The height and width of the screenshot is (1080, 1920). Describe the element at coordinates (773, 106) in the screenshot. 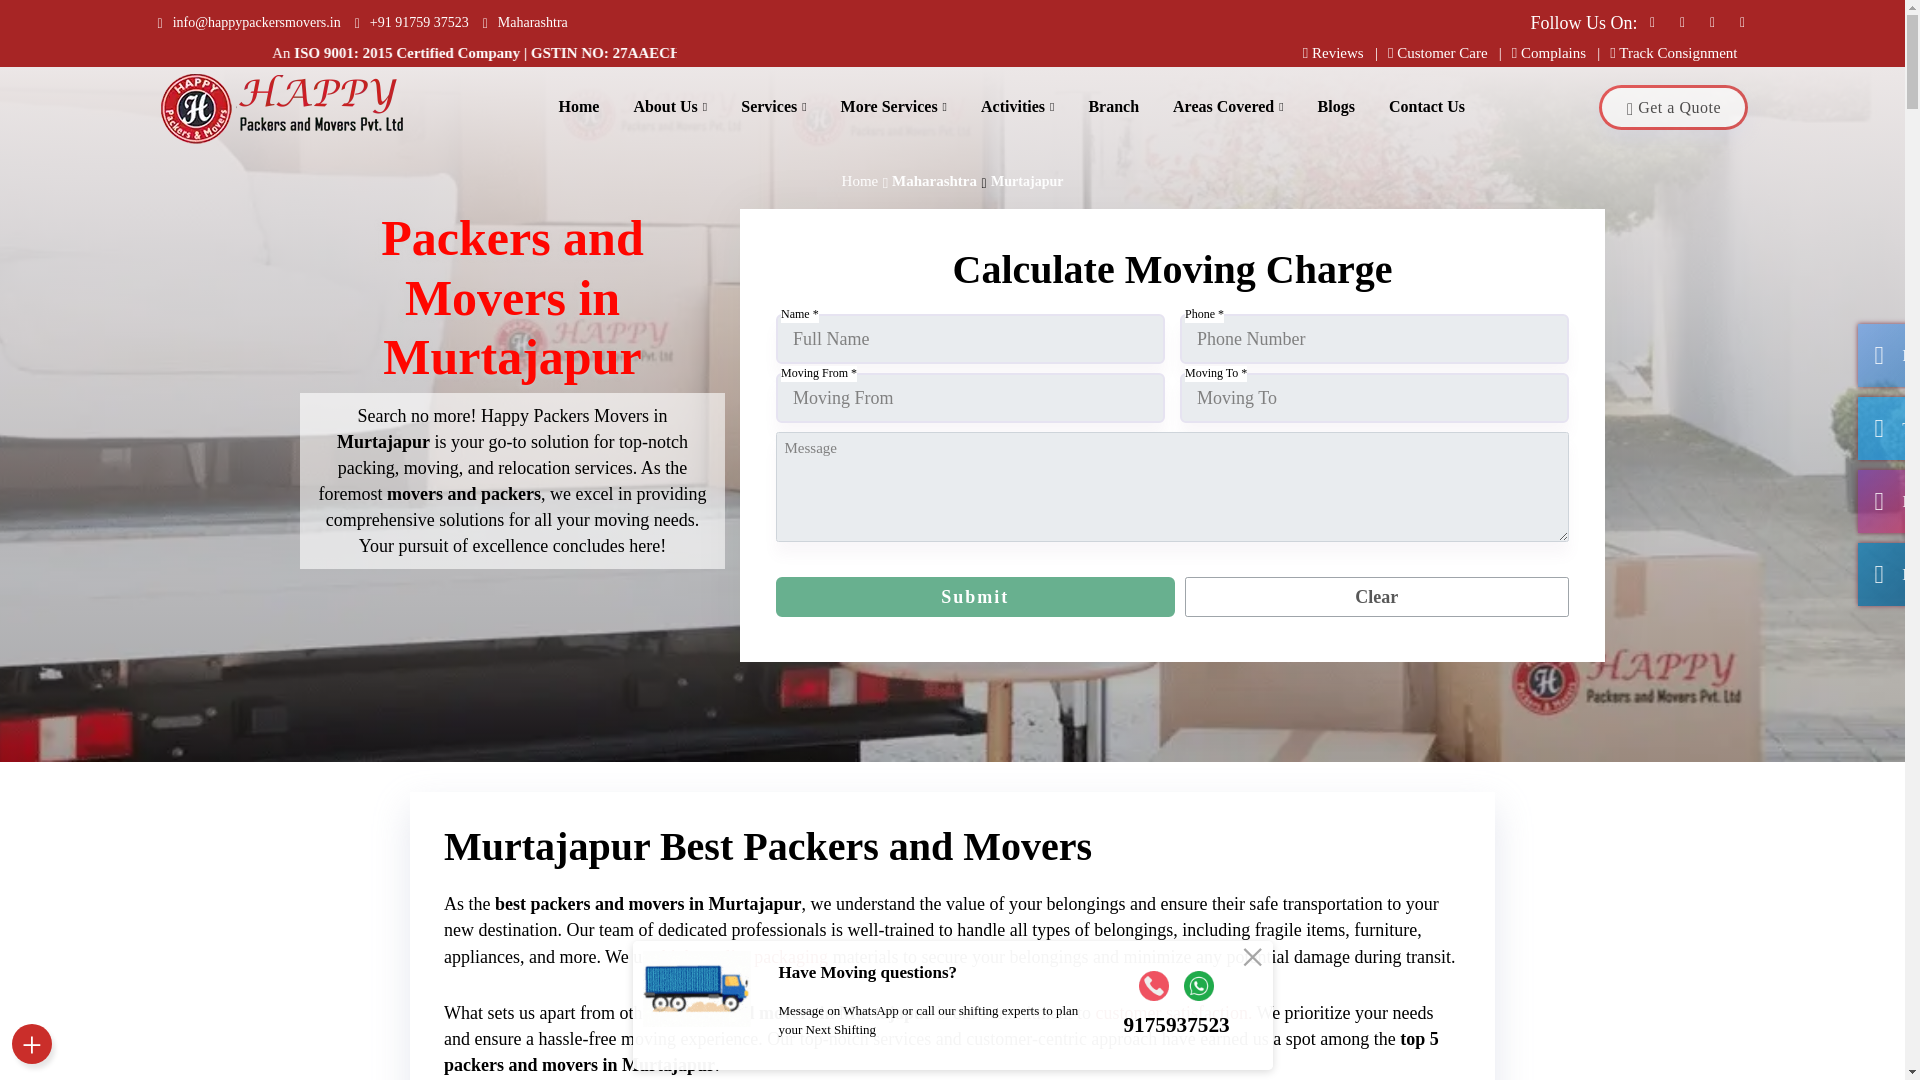

I see `Services` at that location.